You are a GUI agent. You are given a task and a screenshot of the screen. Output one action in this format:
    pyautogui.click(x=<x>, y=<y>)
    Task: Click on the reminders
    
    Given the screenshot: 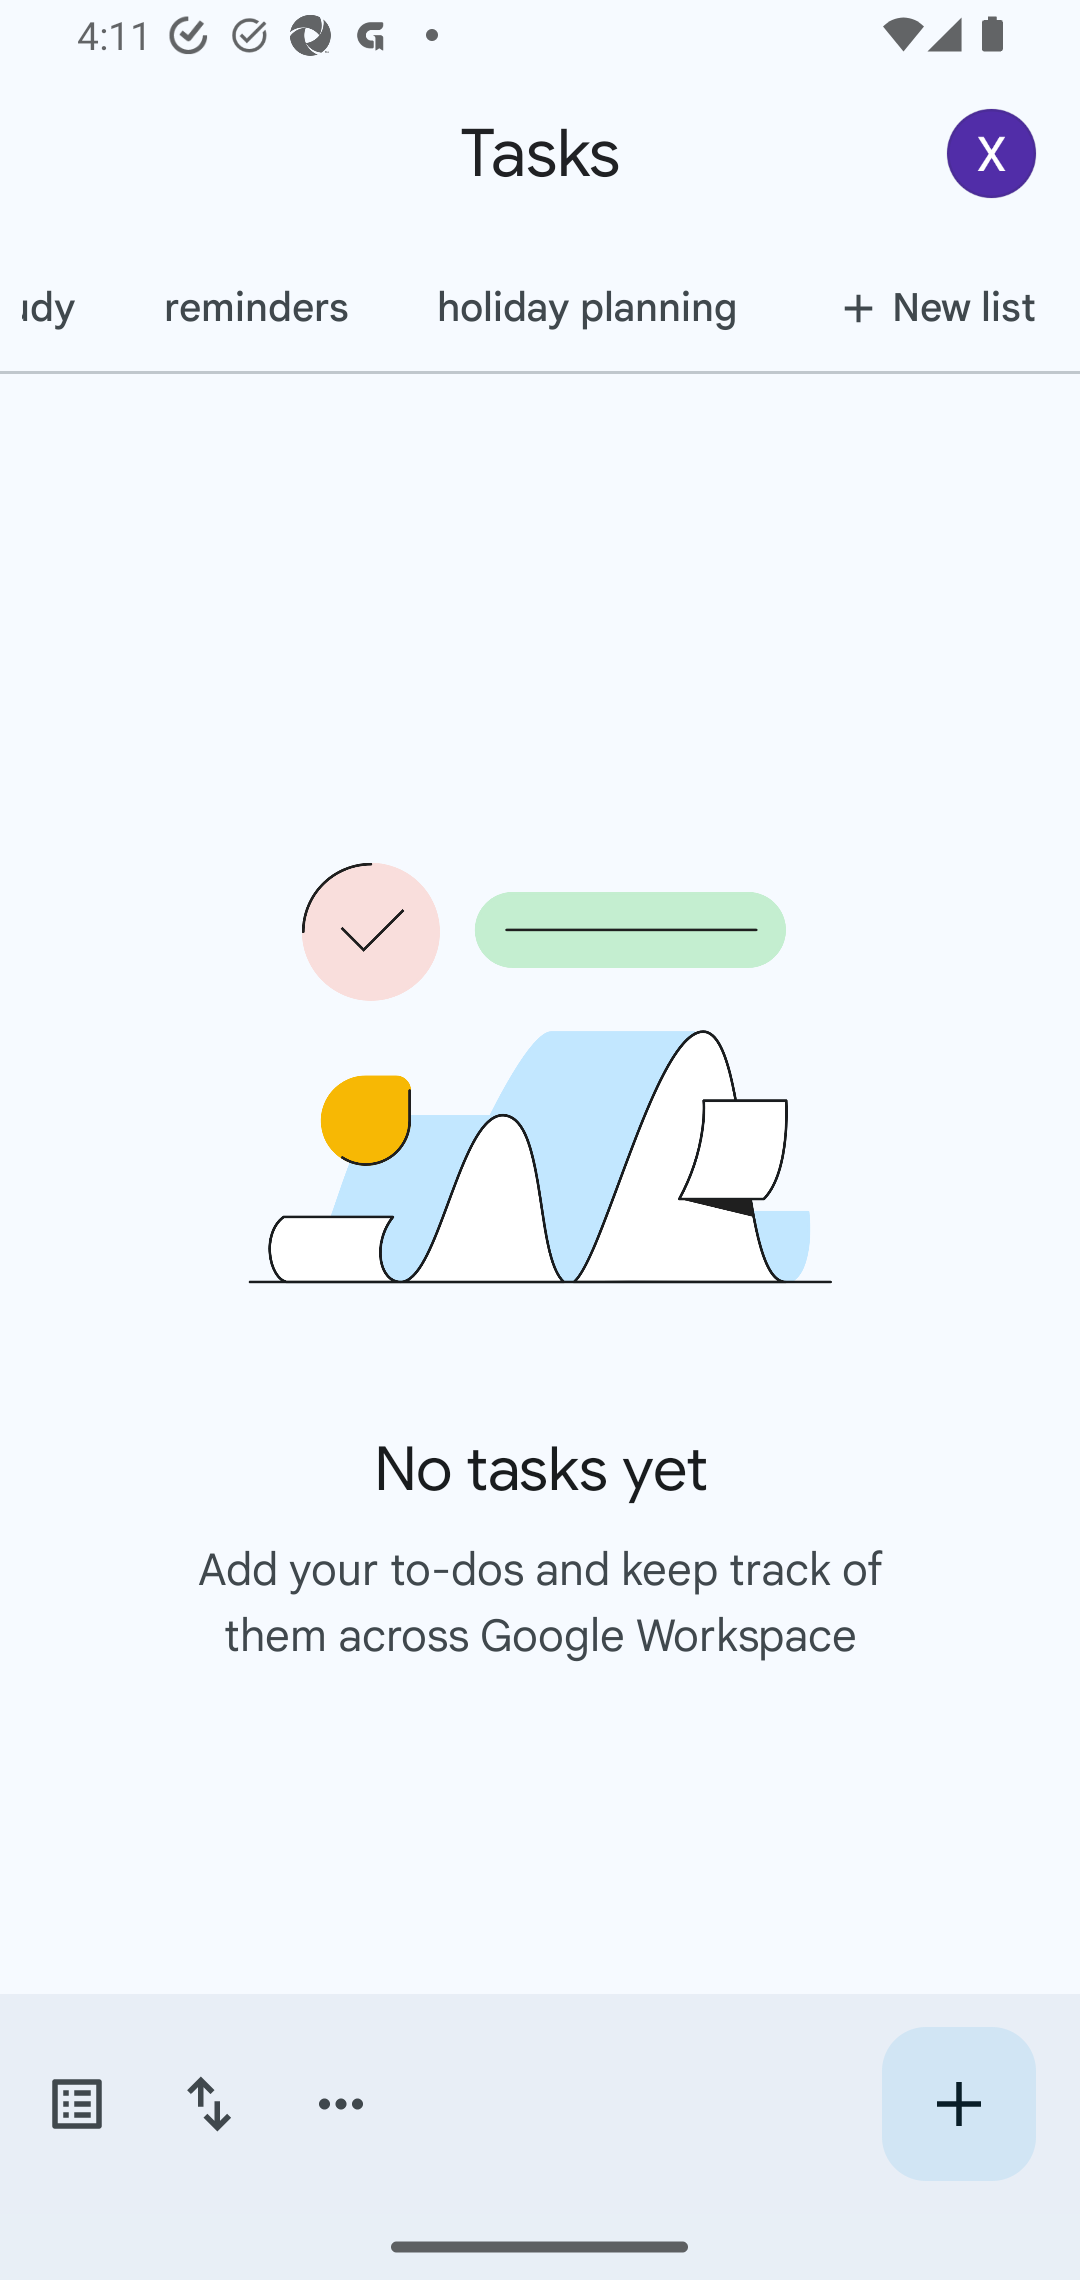 What is the action you would take?
    pyautogui.click(x=255, y=307)
    